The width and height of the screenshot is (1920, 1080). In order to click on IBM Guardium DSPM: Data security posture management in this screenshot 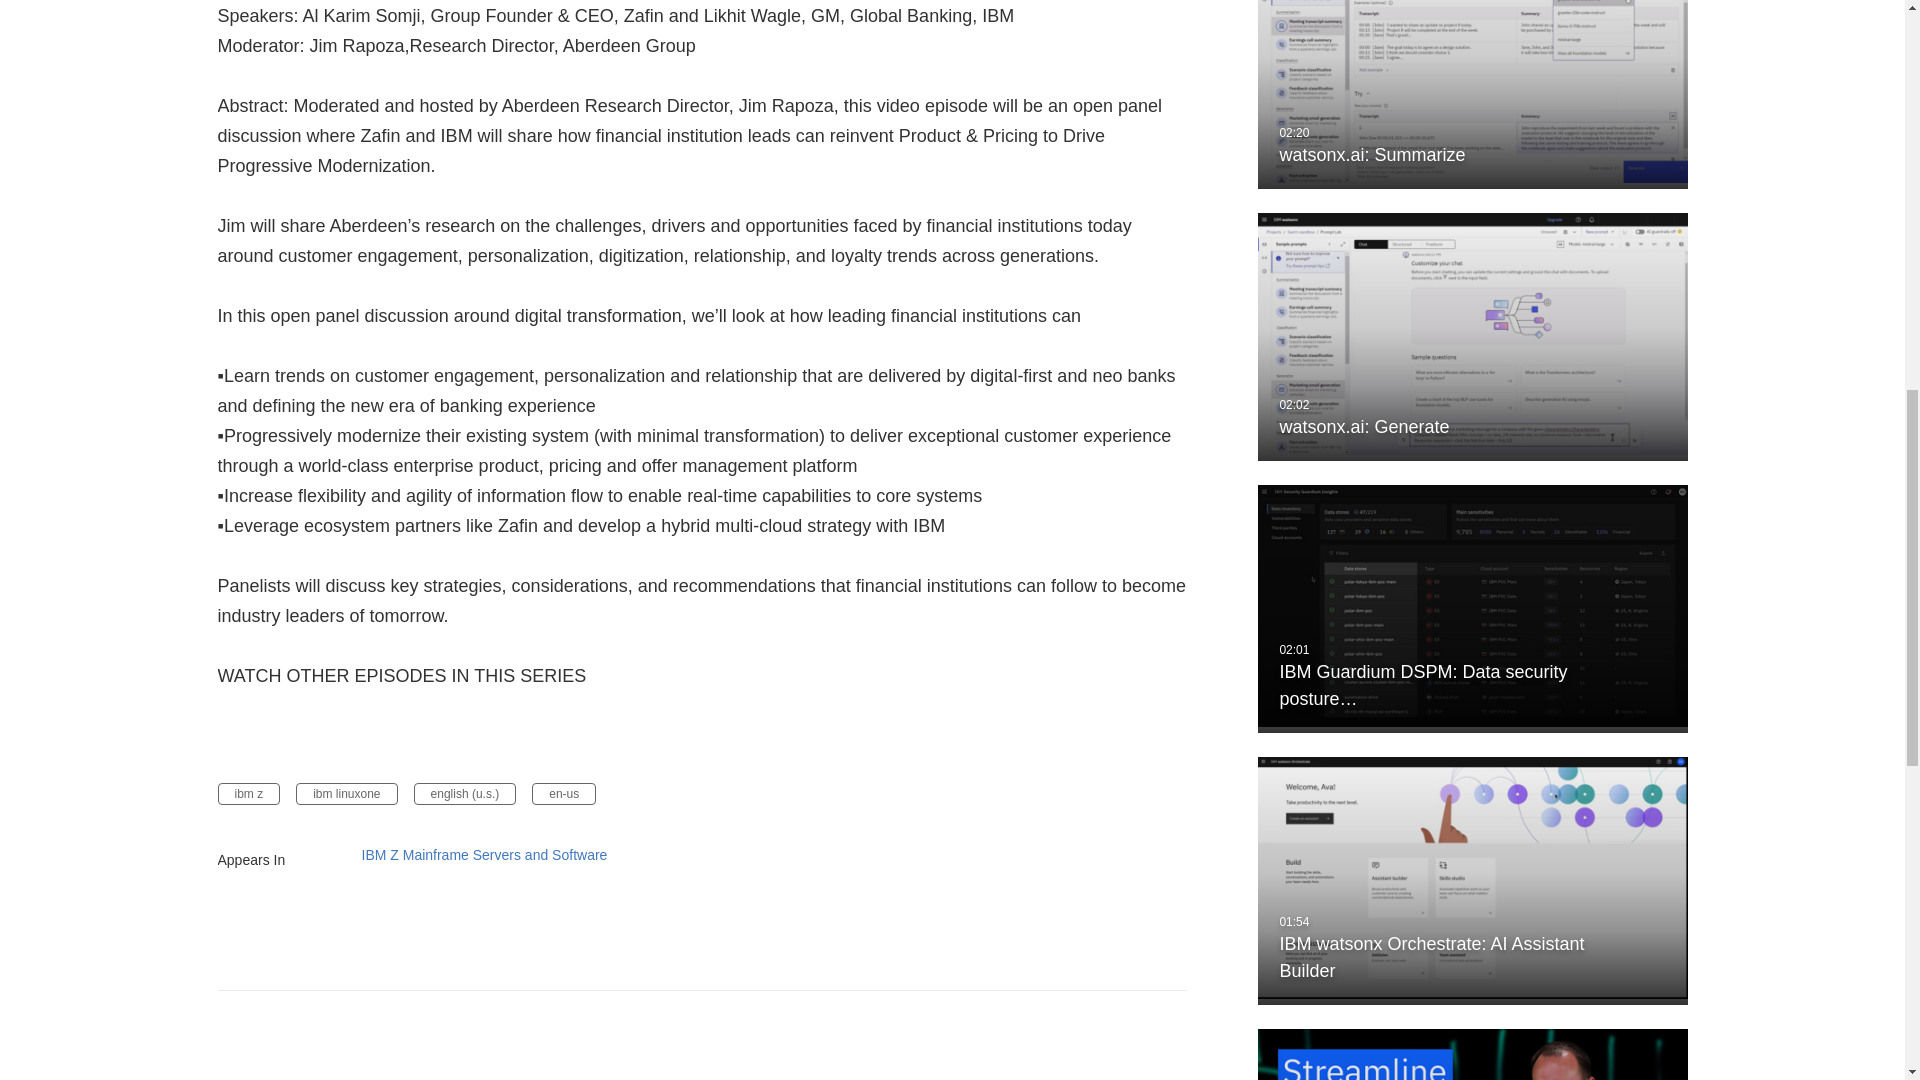, I will do `click(1472, 608)`.